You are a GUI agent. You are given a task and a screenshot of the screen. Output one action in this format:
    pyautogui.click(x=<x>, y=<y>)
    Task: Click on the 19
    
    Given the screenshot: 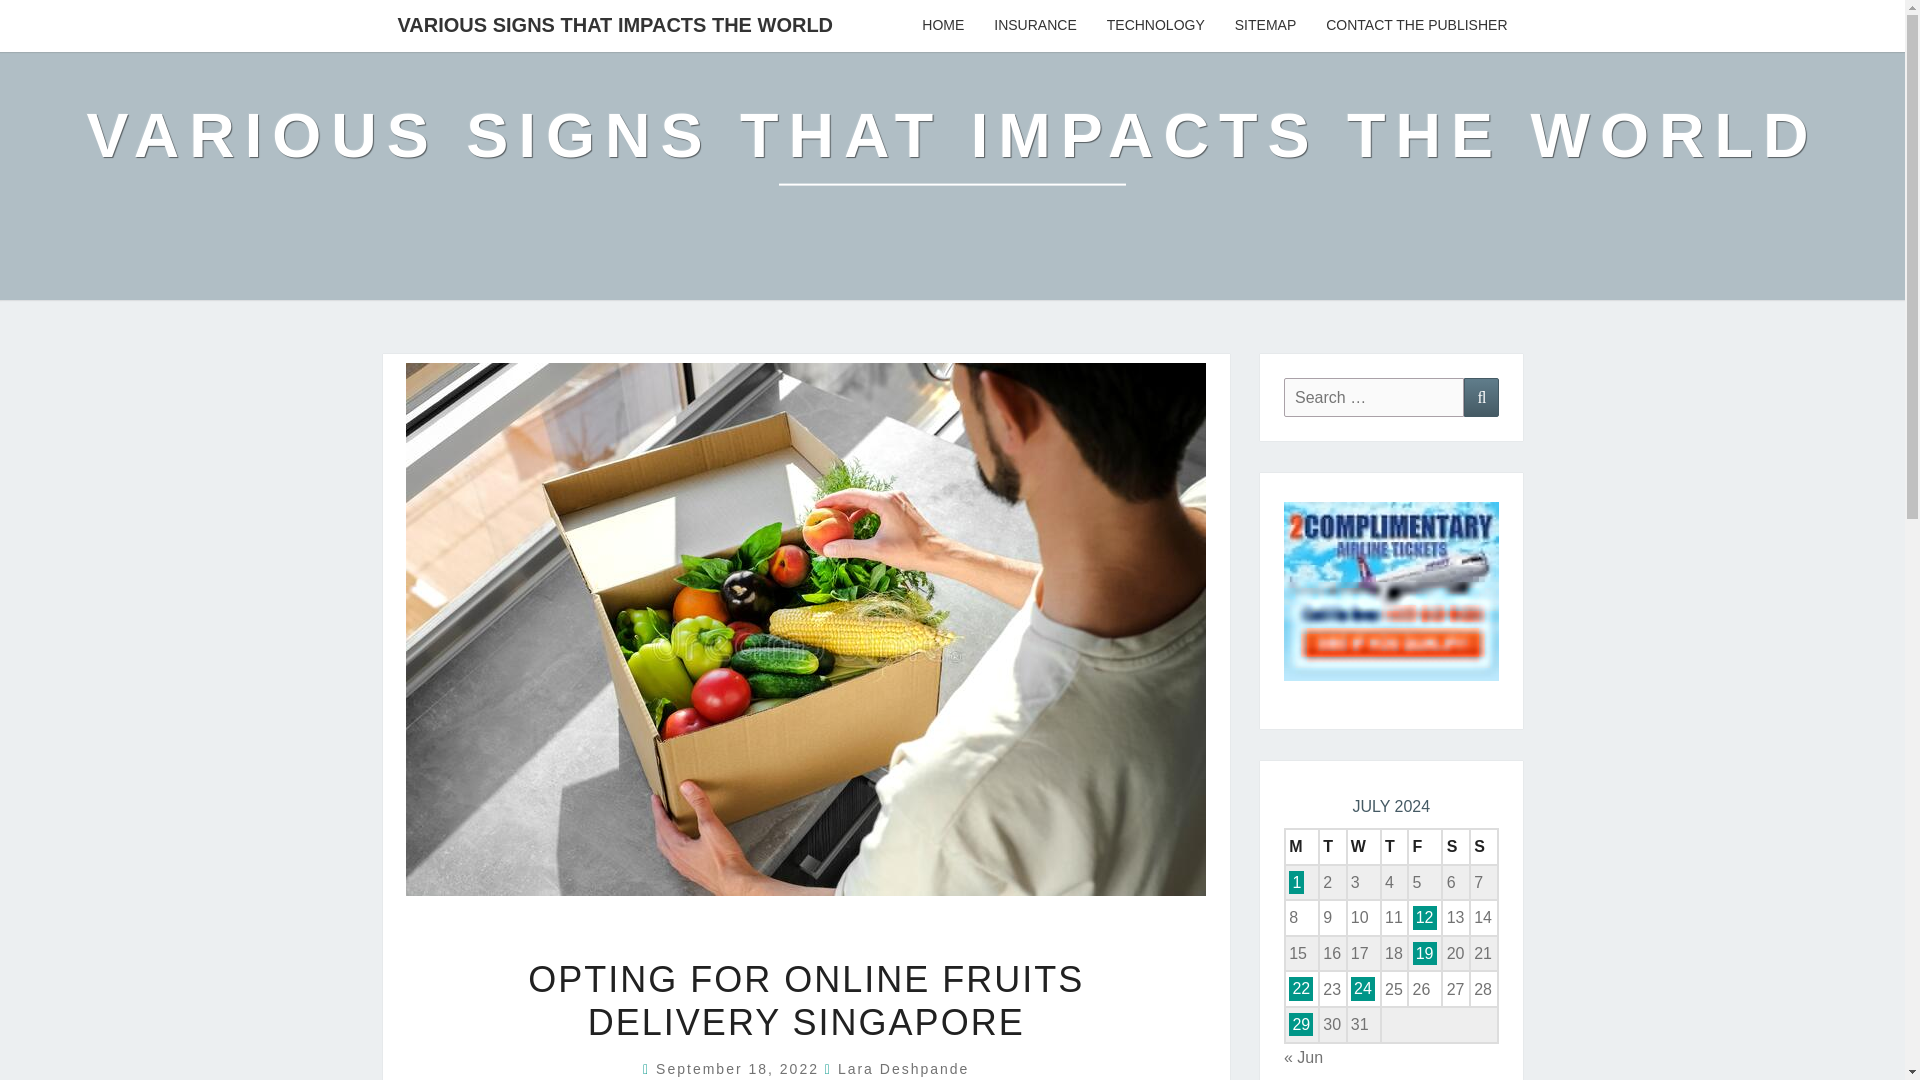 What is the action you would take?
    pyautogui.click(x=1424, y=953)
    